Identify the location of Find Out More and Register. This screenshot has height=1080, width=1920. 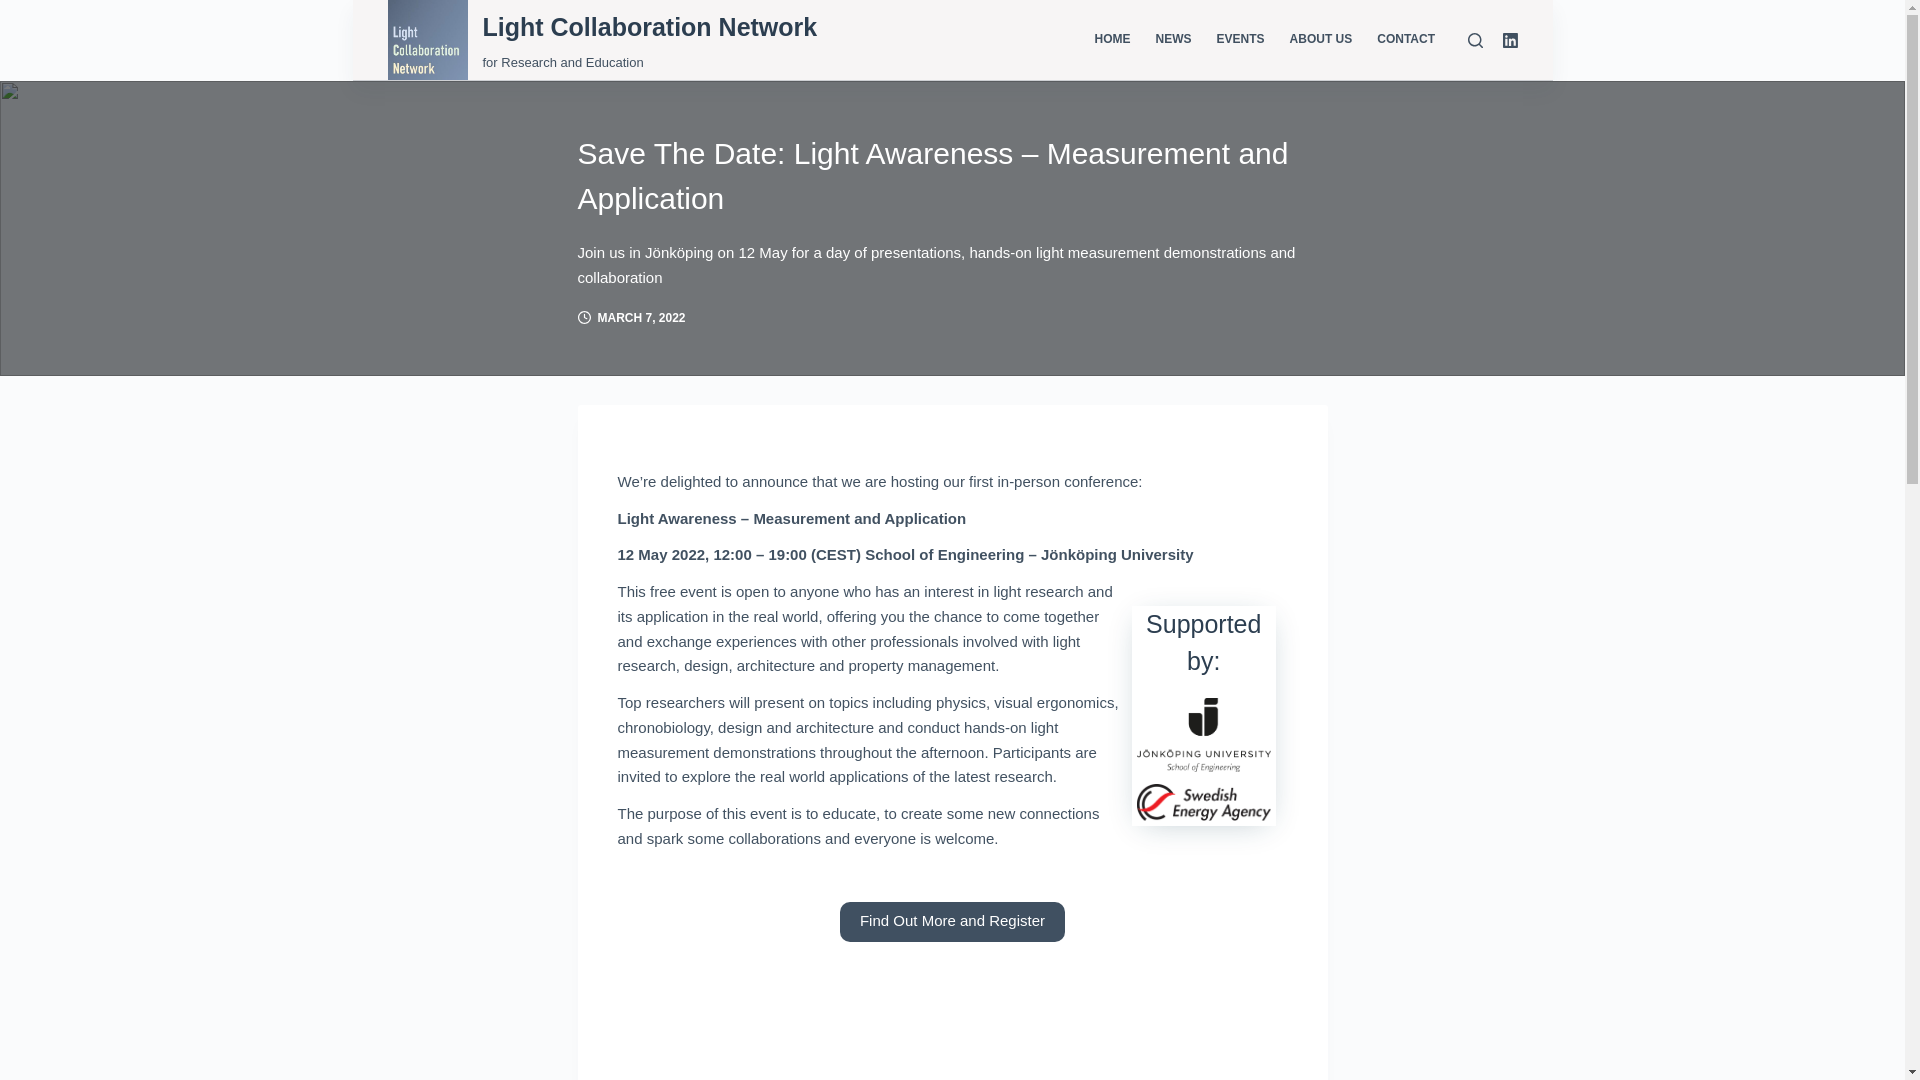
(952, 921).